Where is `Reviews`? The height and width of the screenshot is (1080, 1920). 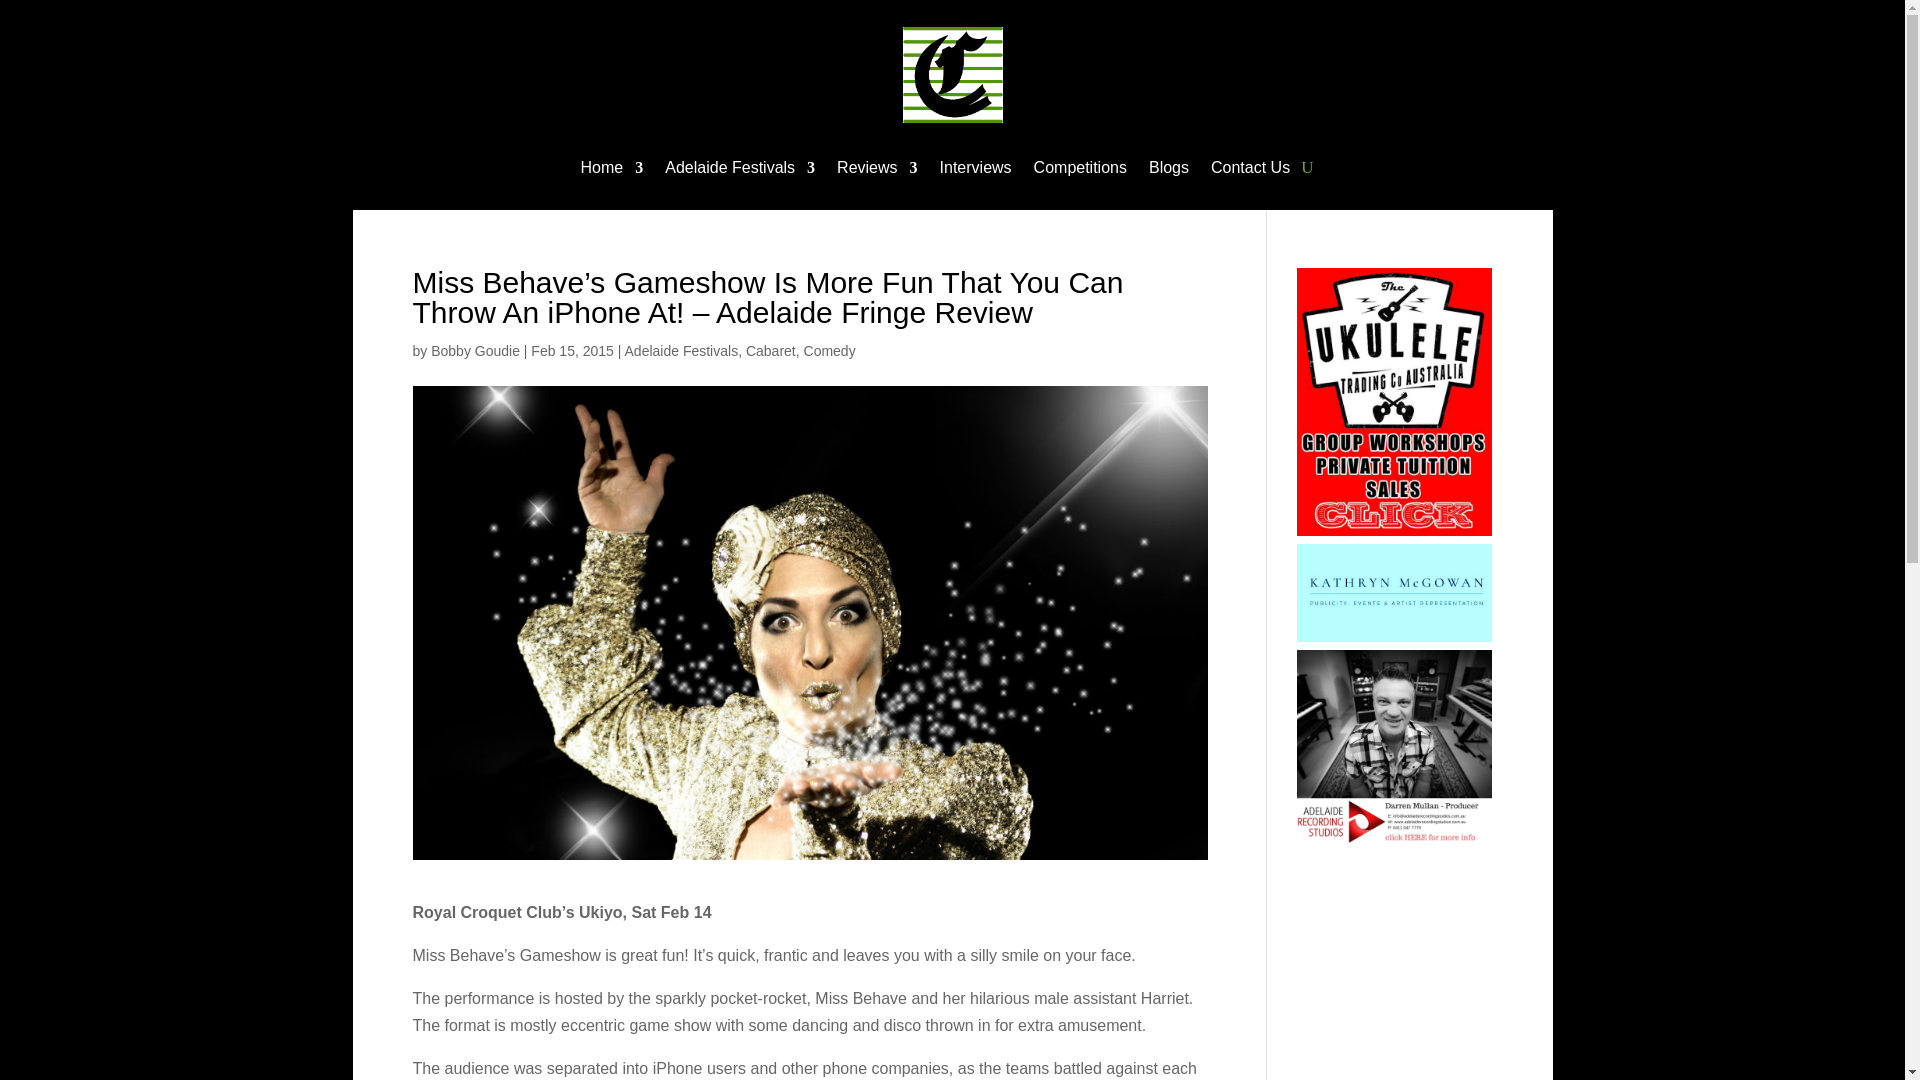 Reviews is located at coordinates (877, 170).